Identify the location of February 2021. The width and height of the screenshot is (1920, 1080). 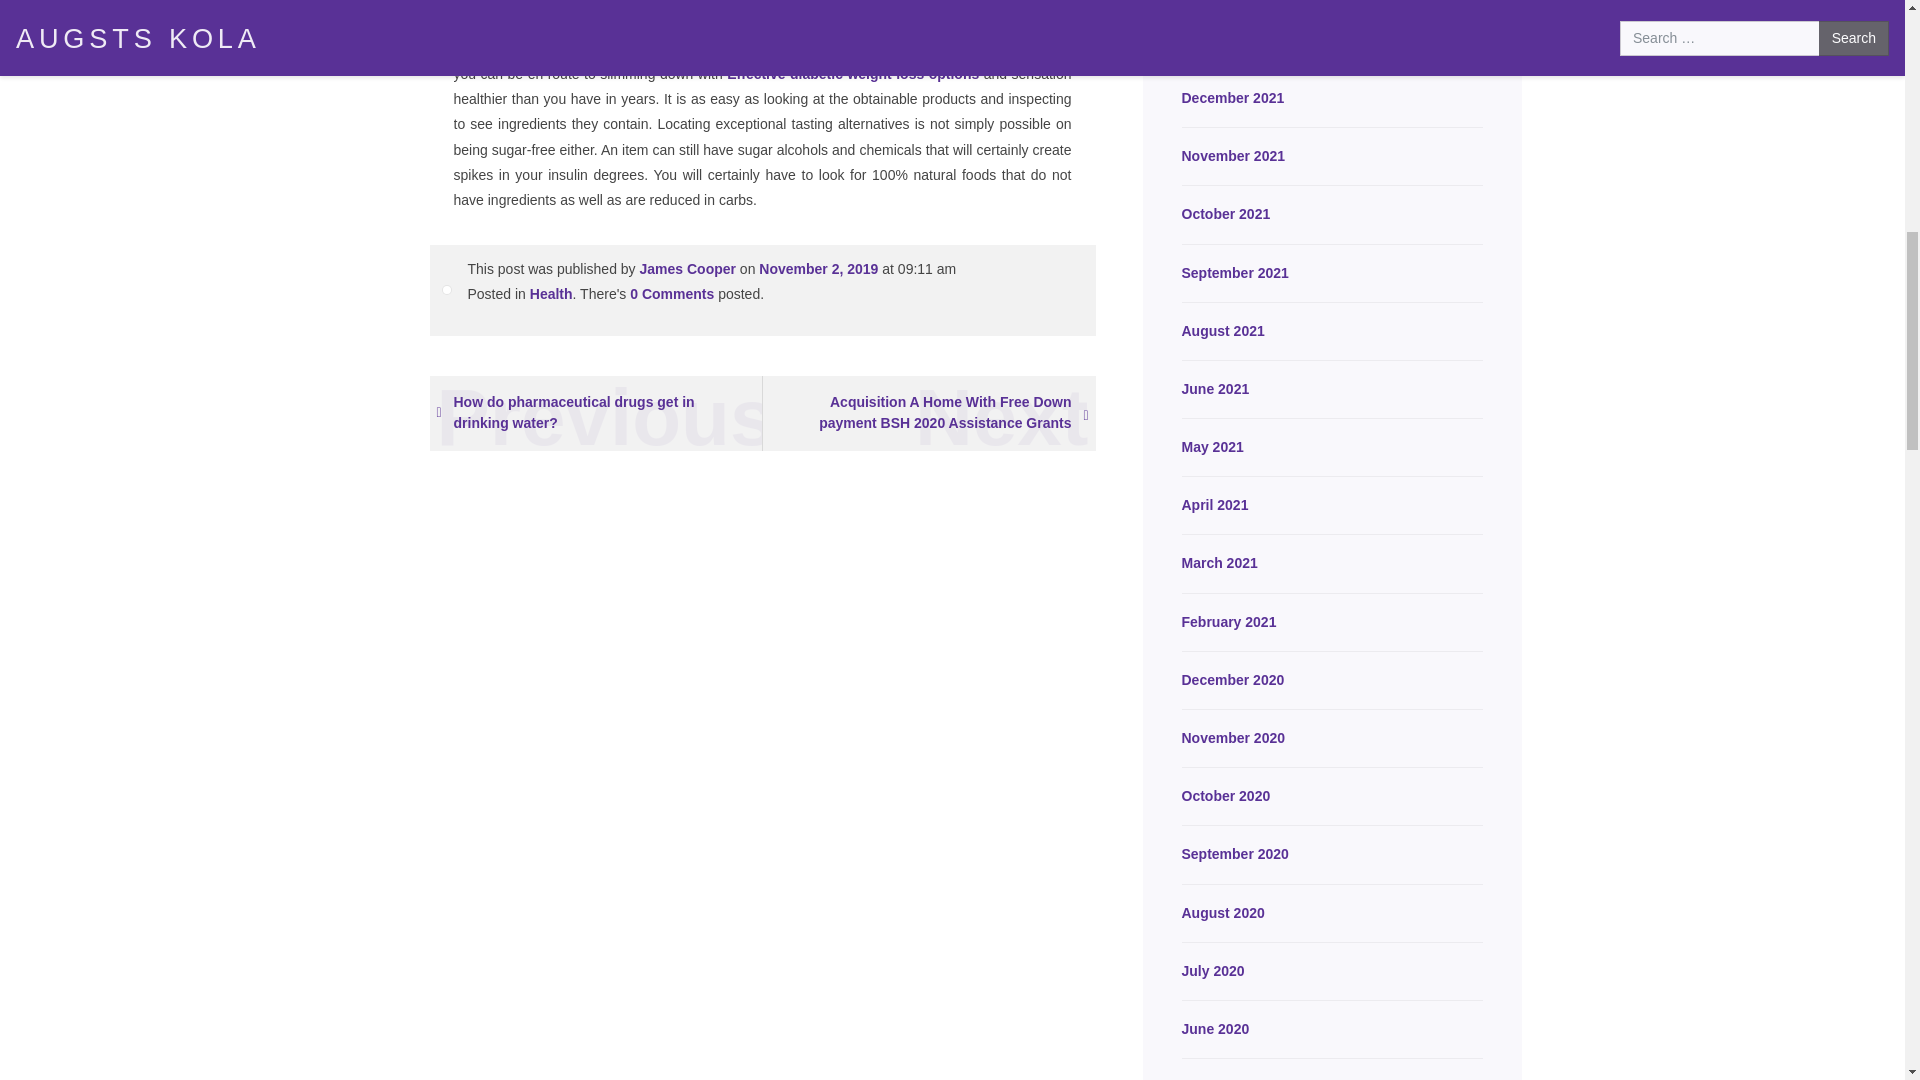
(1333, 622).